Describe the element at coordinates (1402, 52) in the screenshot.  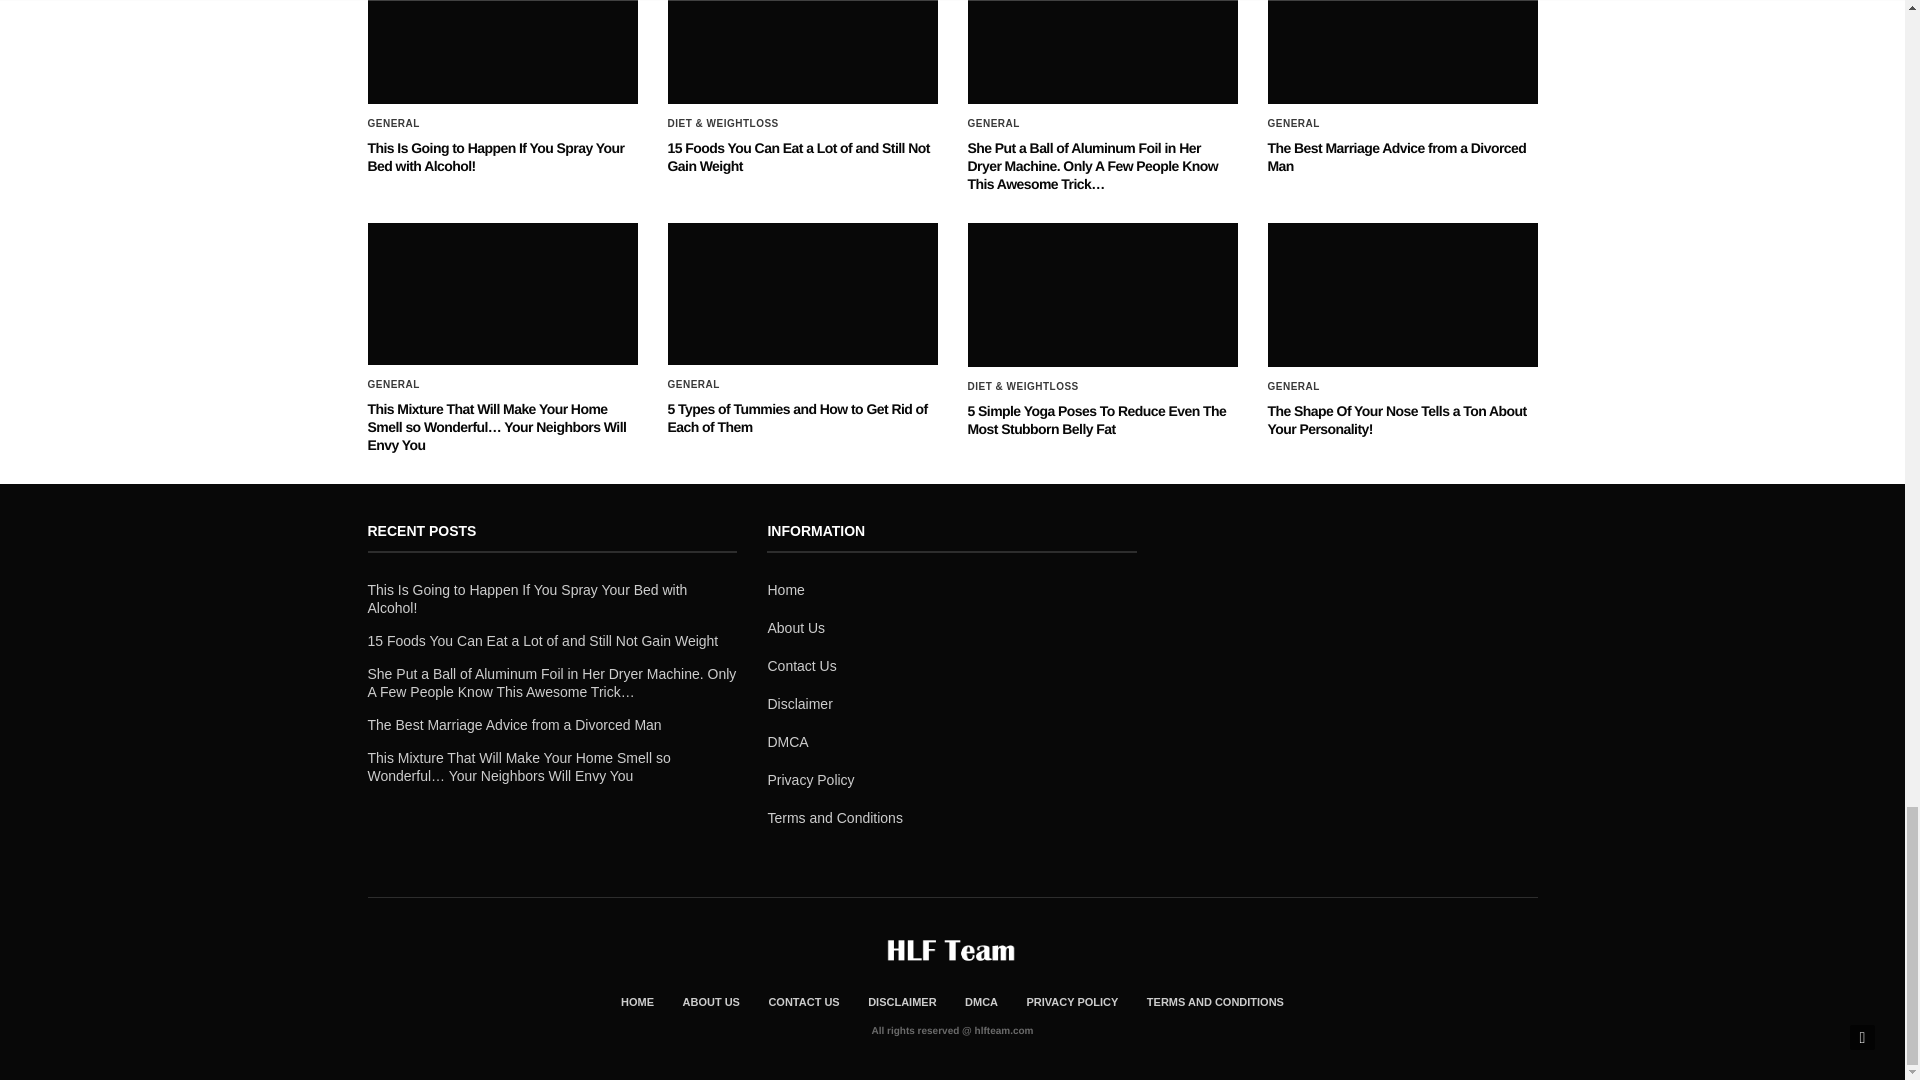
I see `The Best Marriage Advice from a Divorced Man` at that location.